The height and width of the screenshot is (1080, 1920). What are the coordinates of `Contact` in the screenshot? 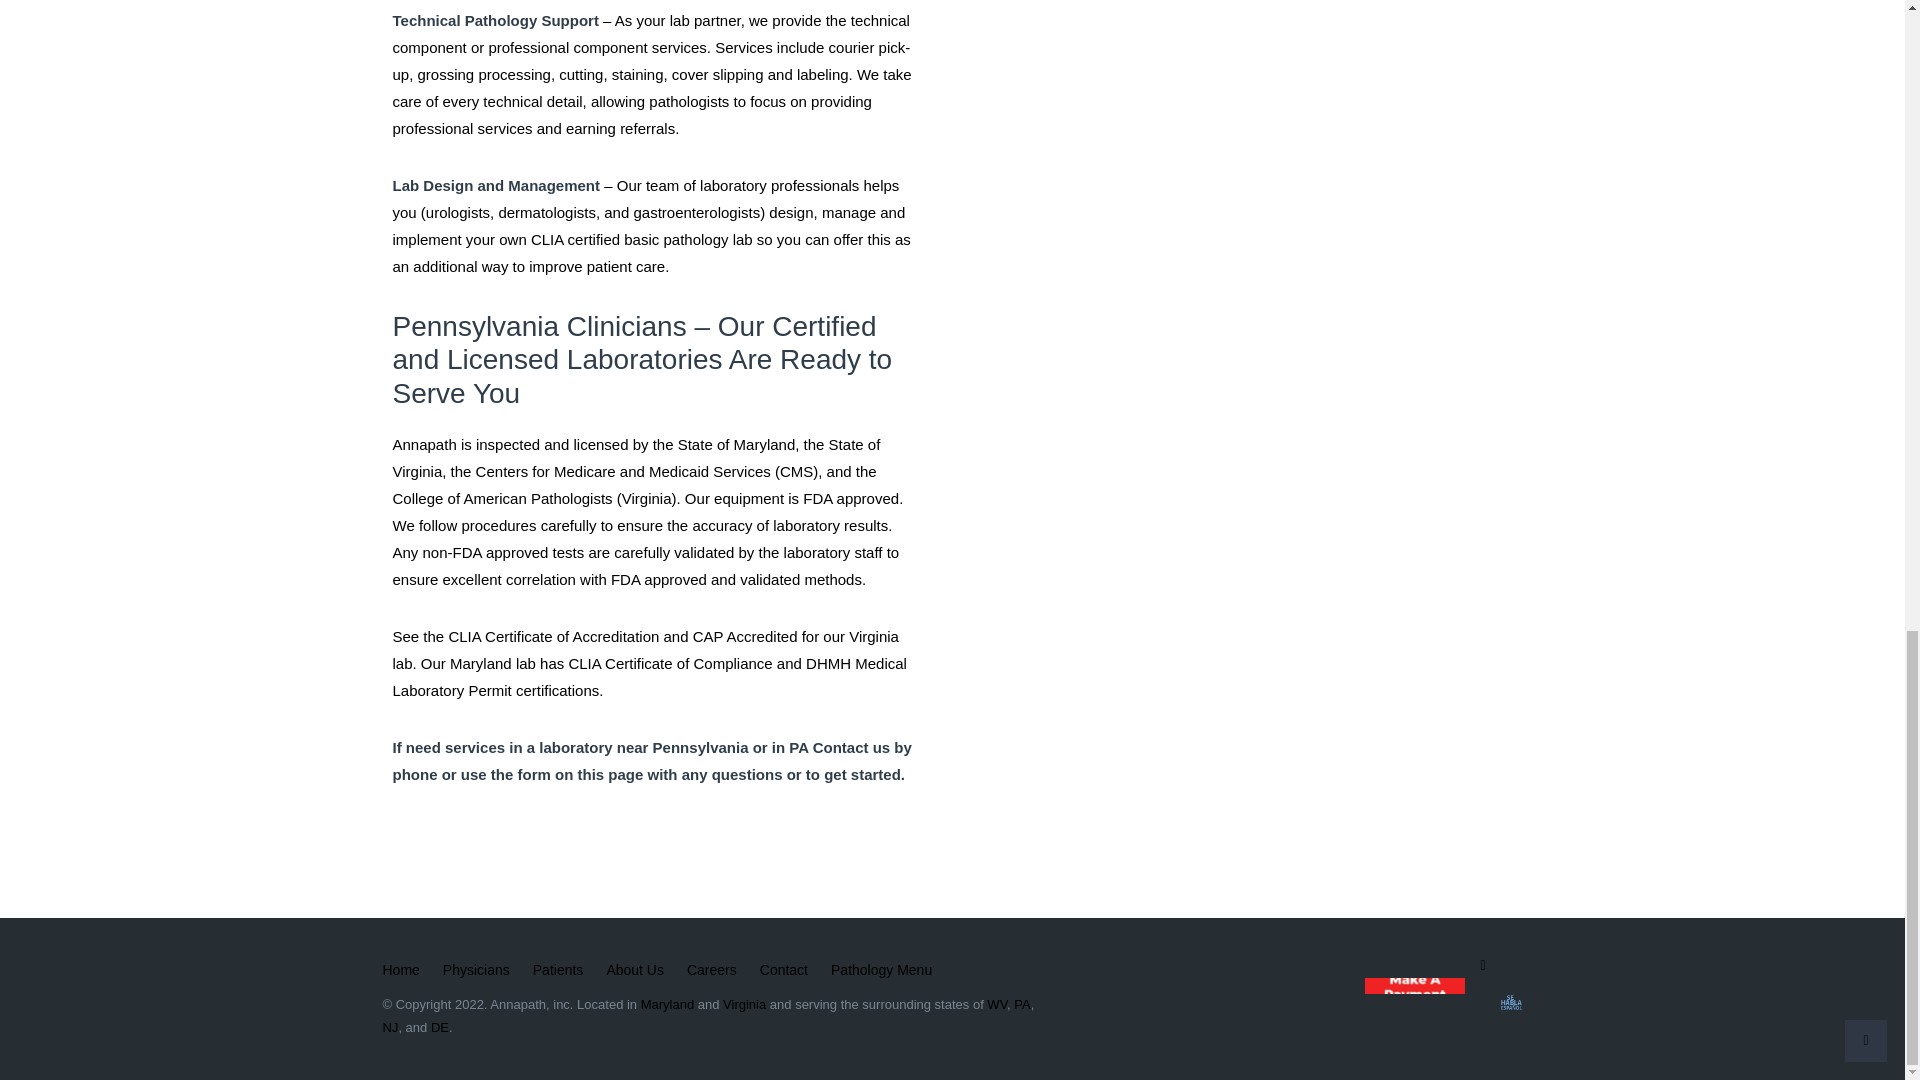 It's located at (784, 970).